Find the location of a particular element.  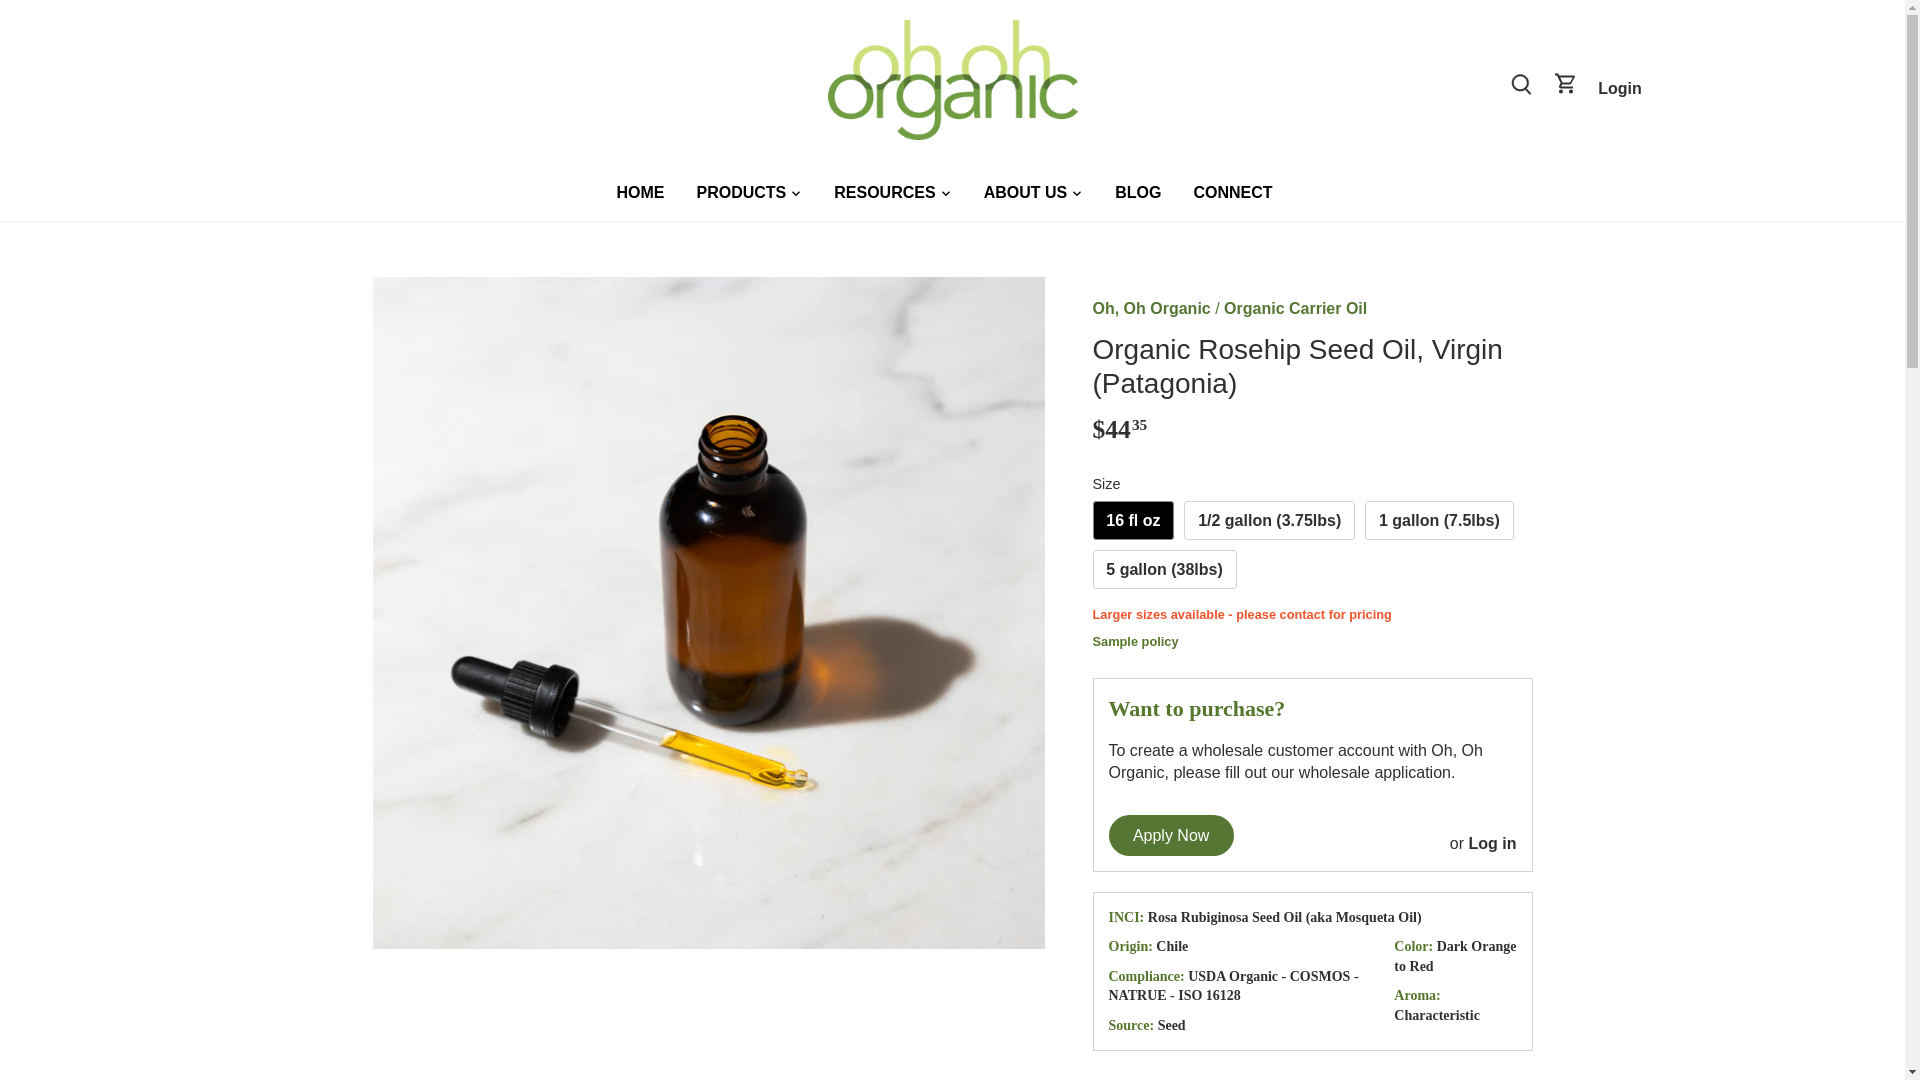

Oh, Oh Organic is located at coordinates (1150, 308).